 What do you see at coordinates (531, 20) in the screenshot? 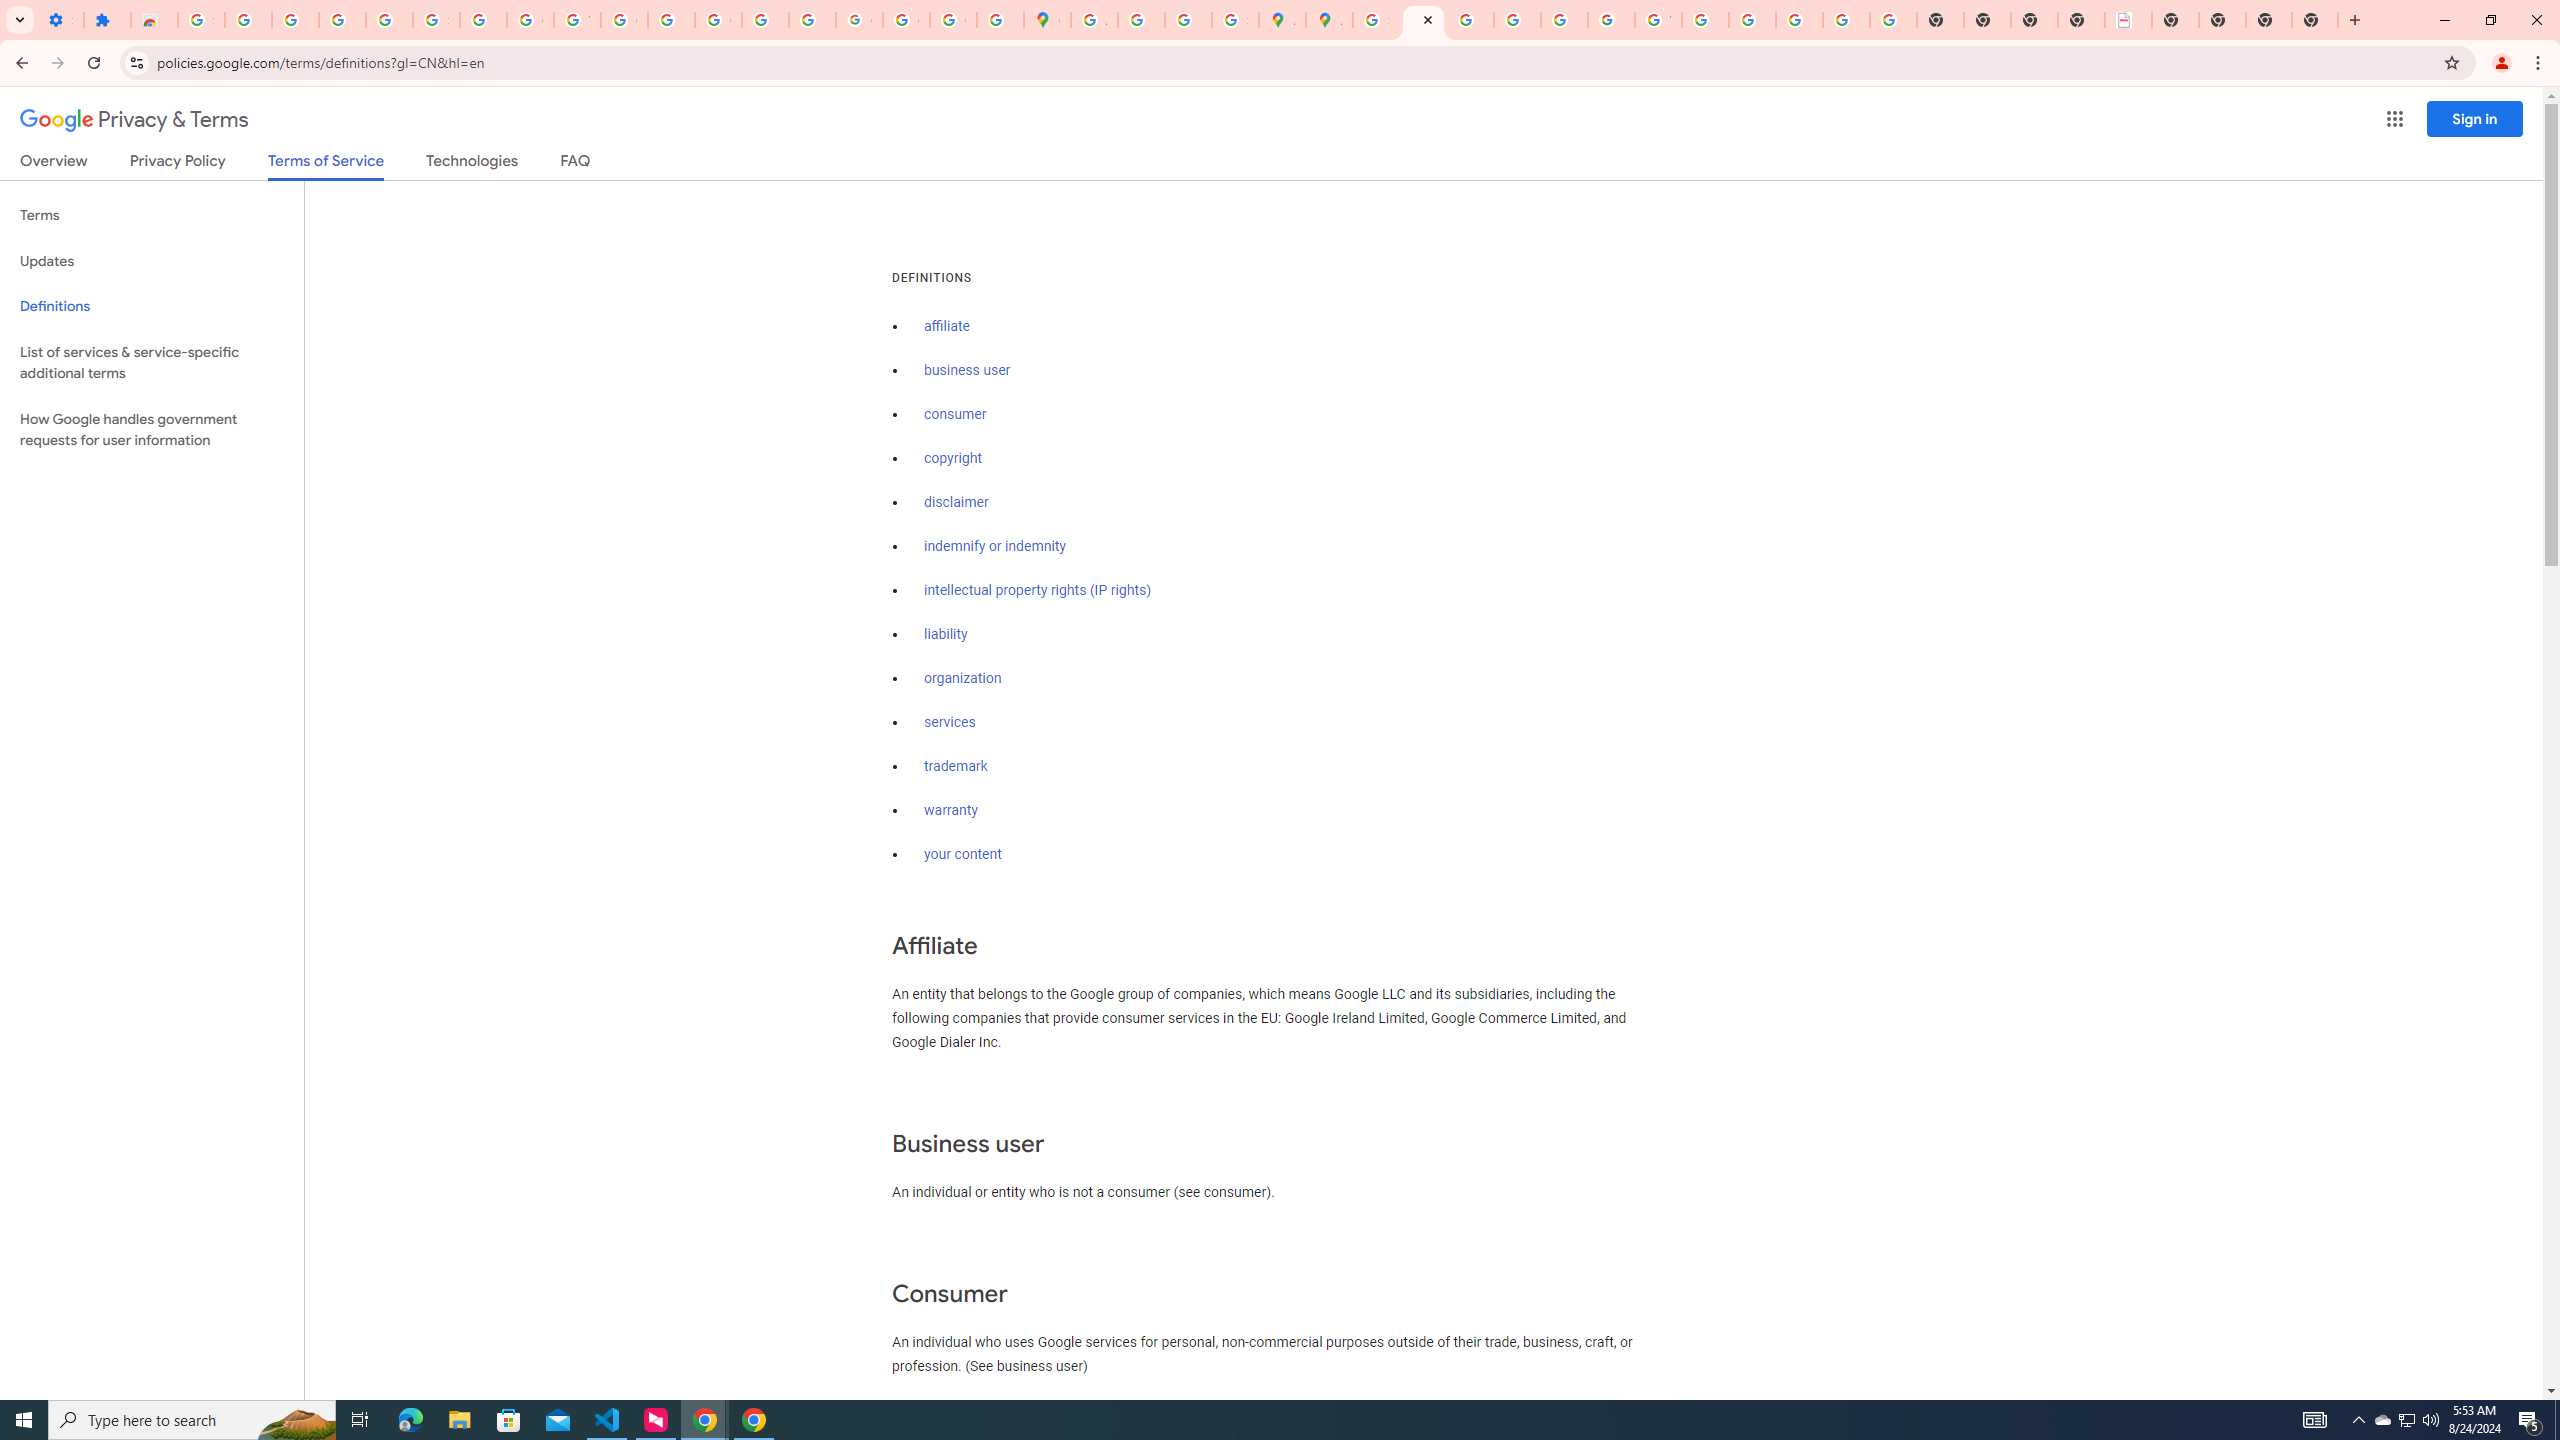
I see `Google Account` at bounding box center [531, 20].